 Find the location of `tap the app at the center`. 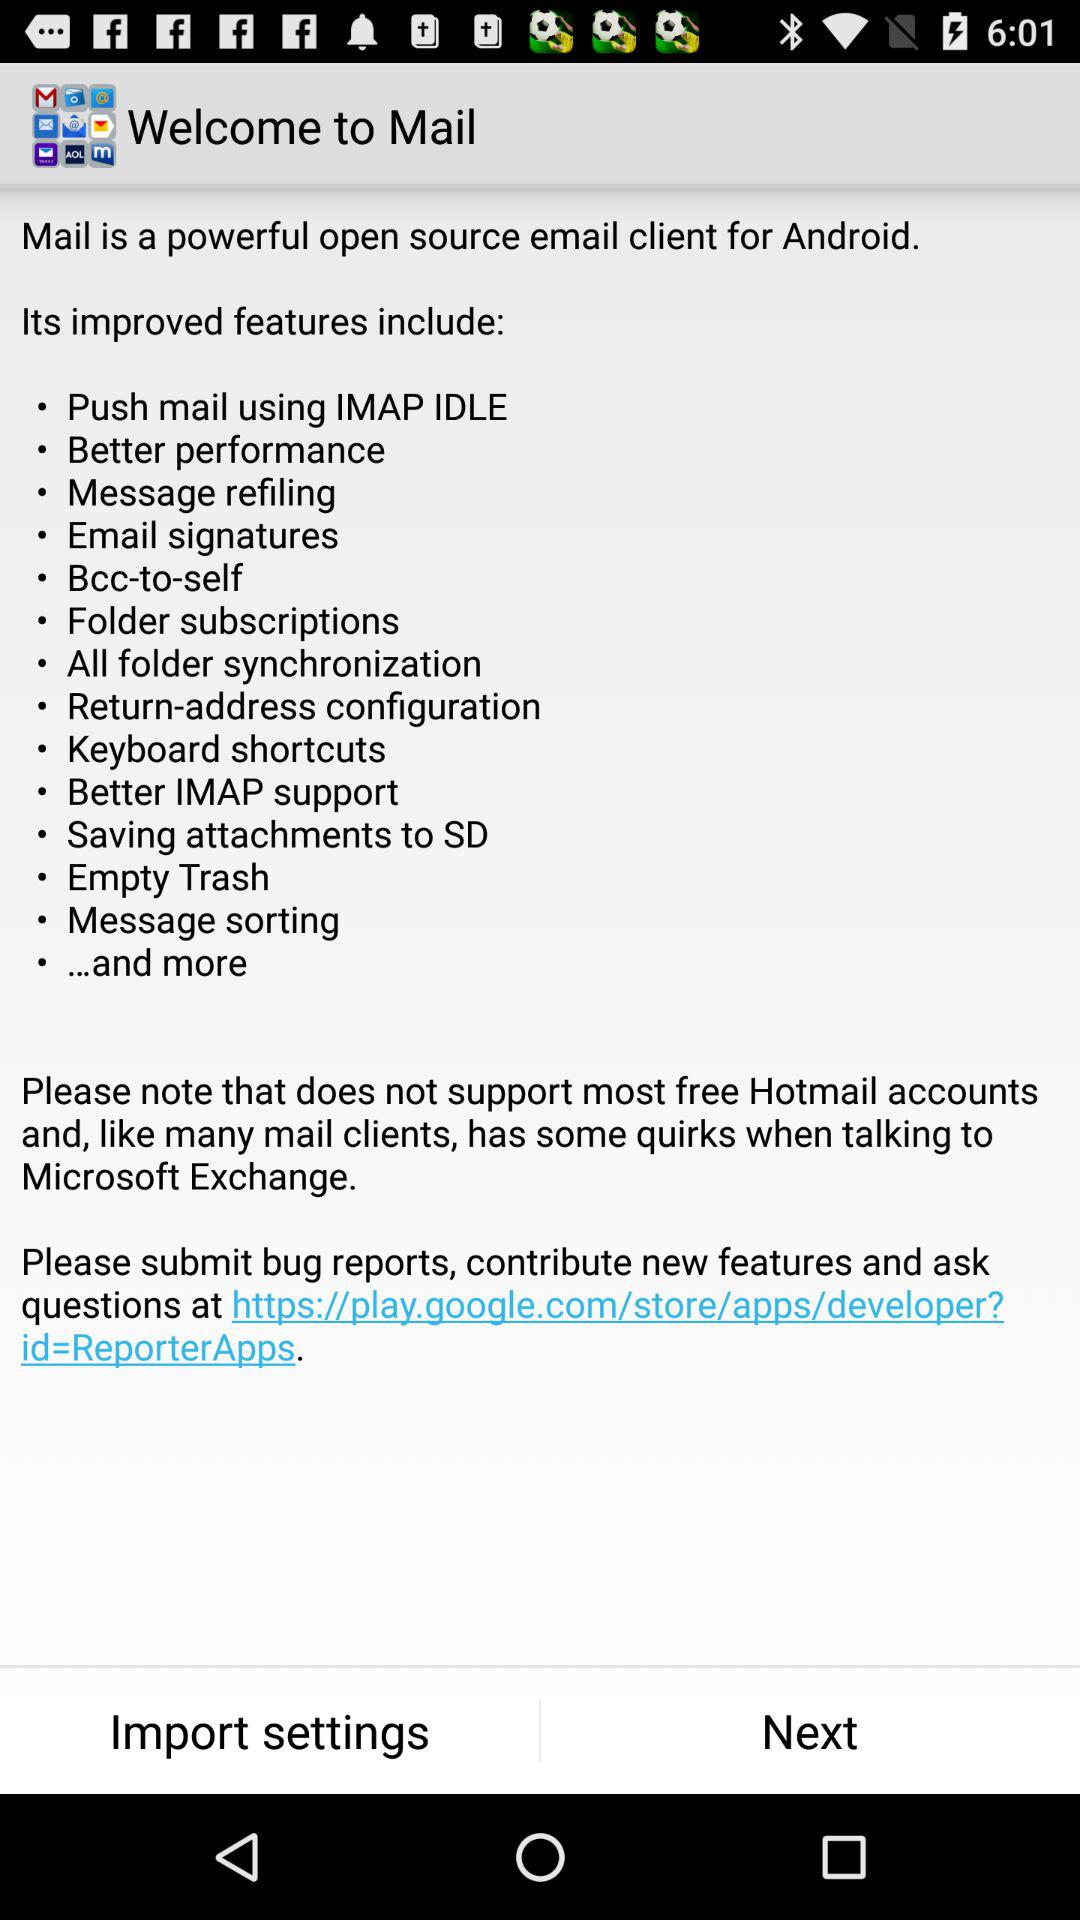

tap the app at the center is located at coordinates (540, 833).